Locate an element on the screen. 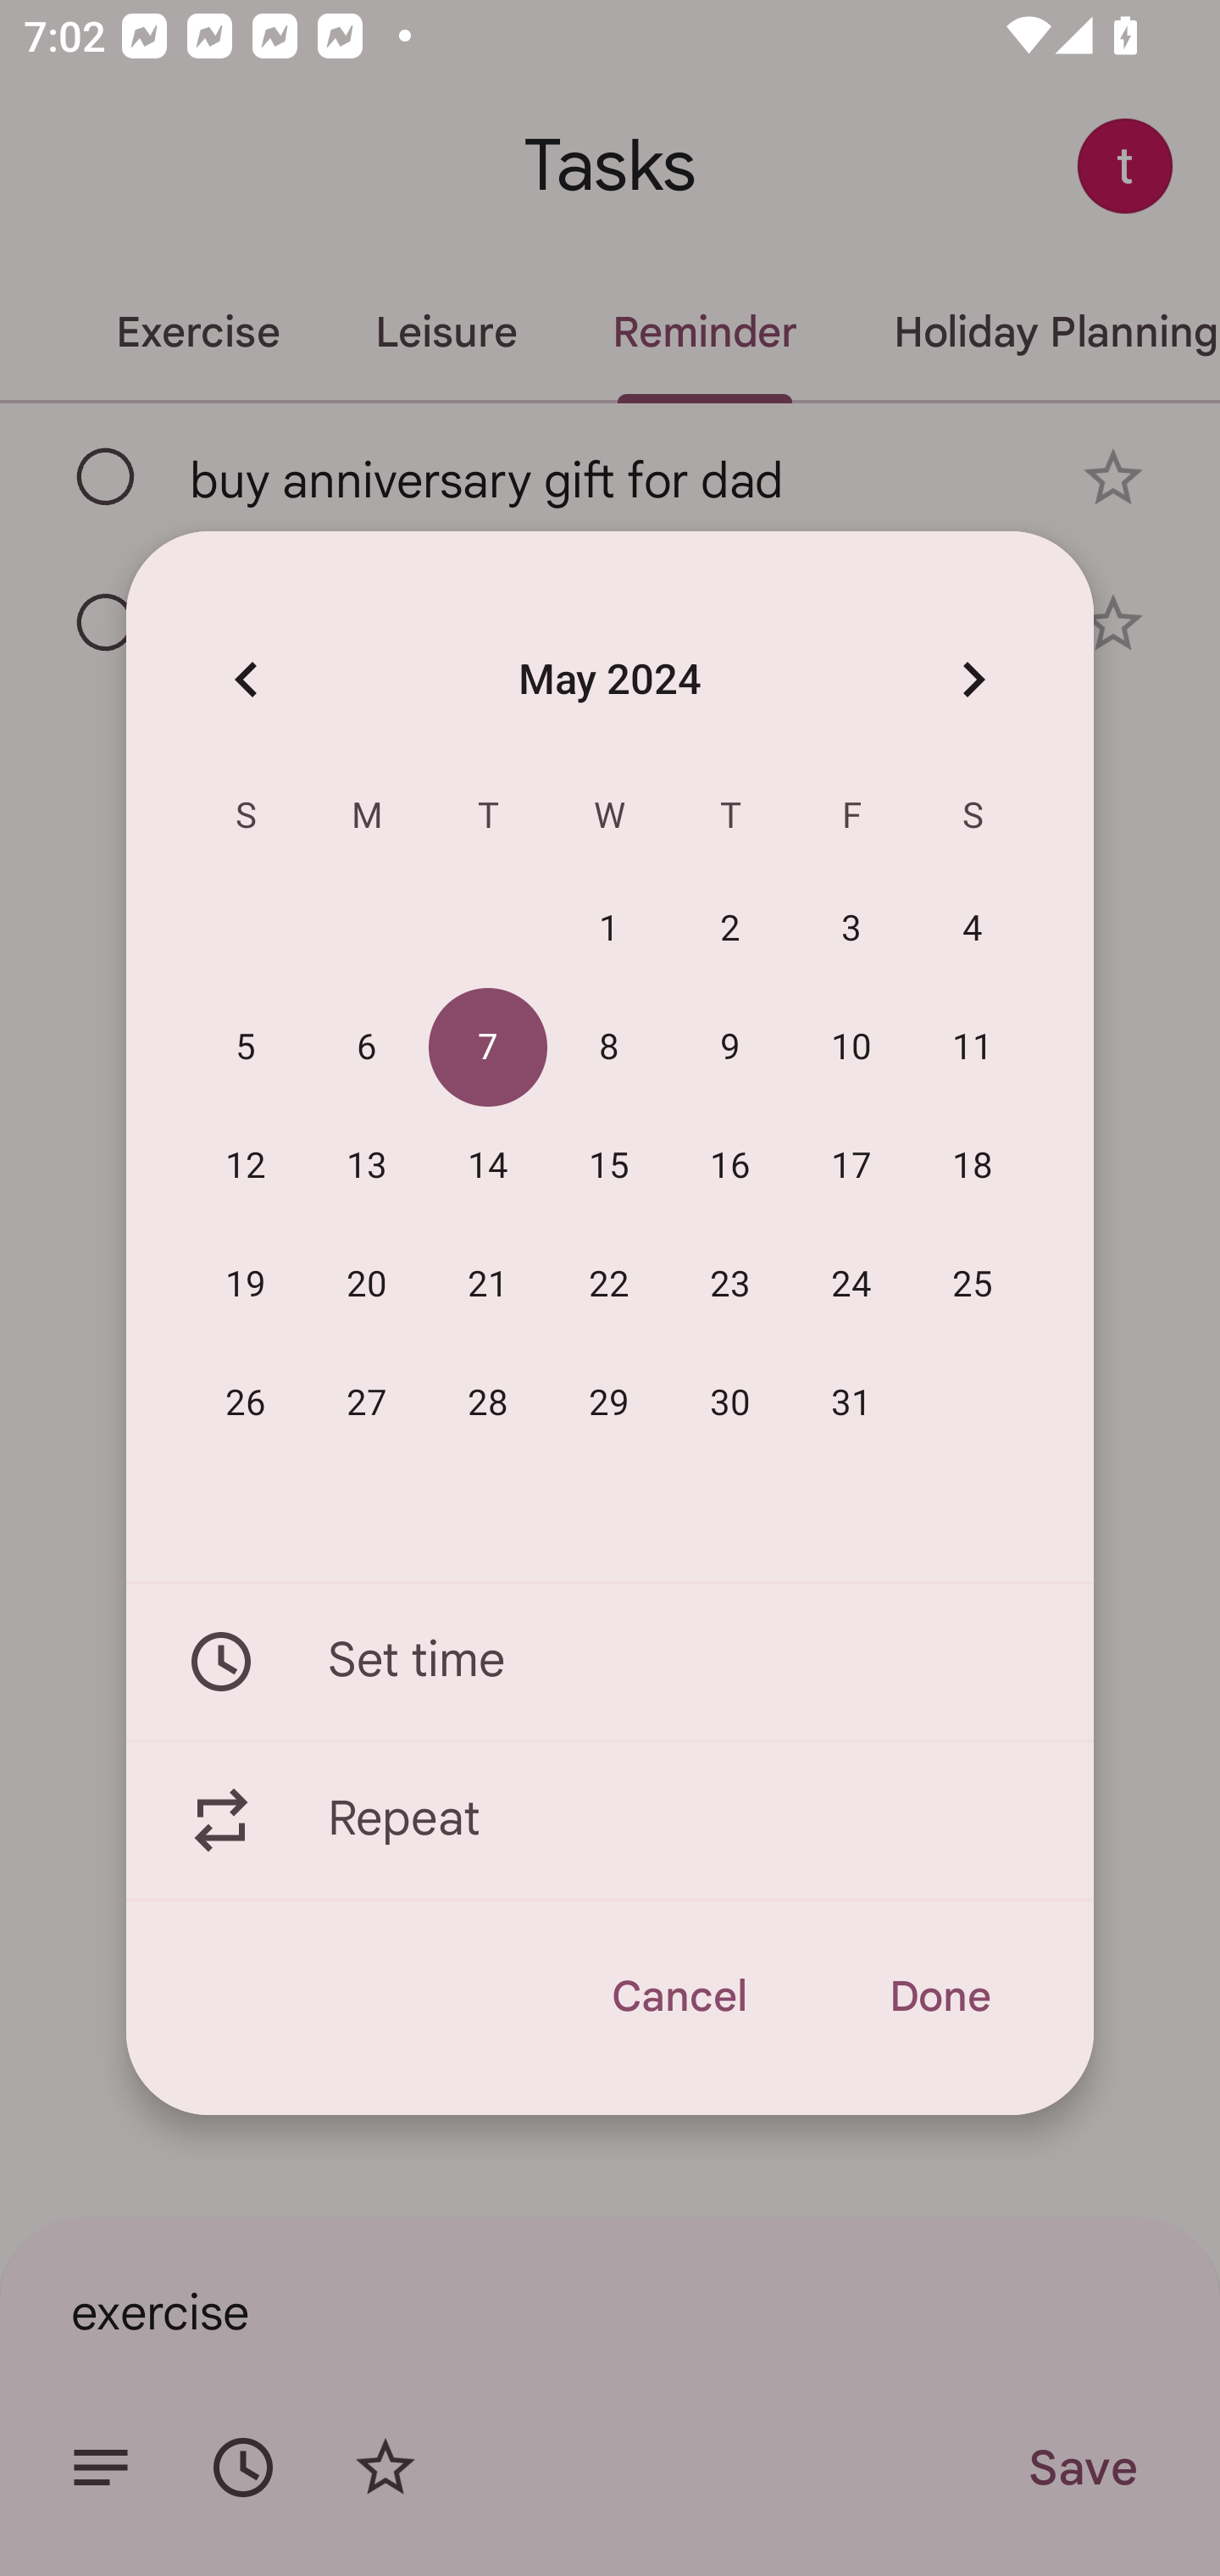  14 14 May 2024 is located at coordinates (488, 1167).